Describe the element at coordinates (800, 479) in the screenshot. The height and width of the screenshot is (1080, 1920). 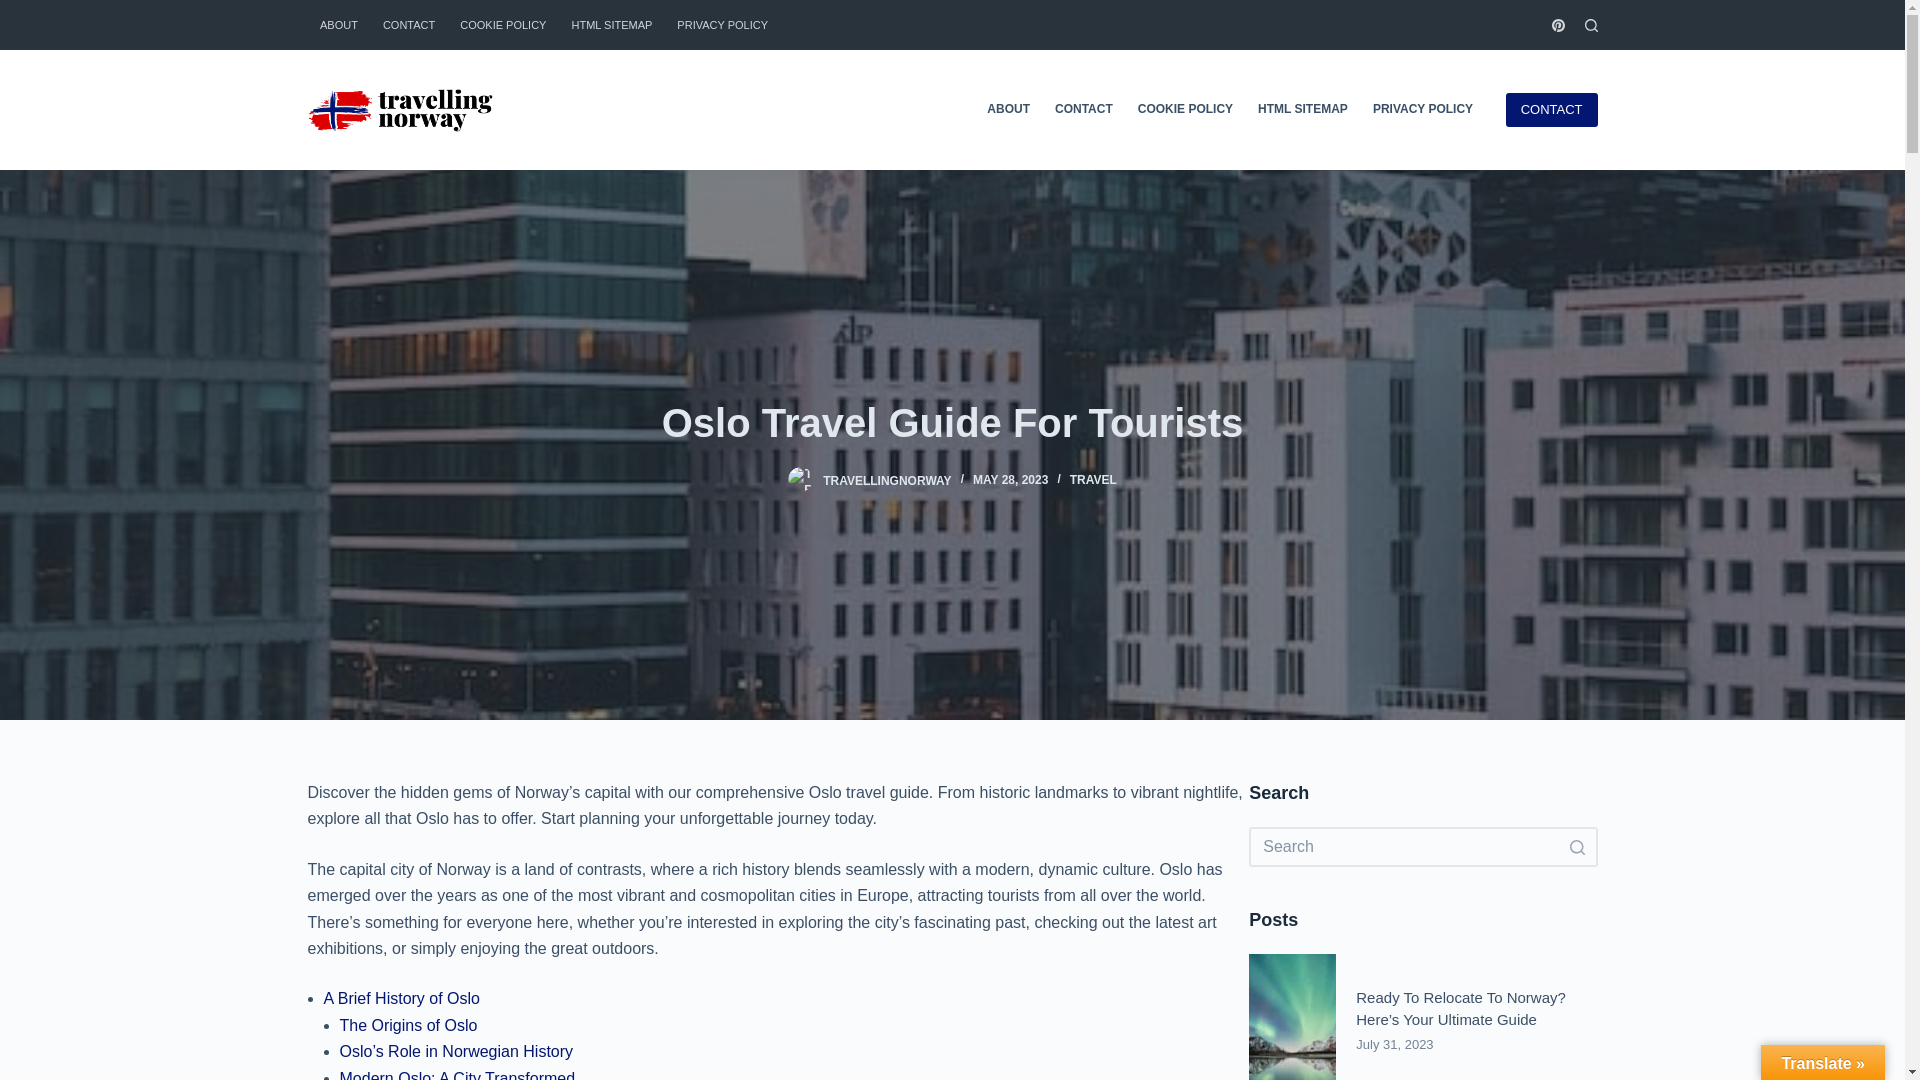
I see `Oslo Travel Guide For Tourists` at that location.